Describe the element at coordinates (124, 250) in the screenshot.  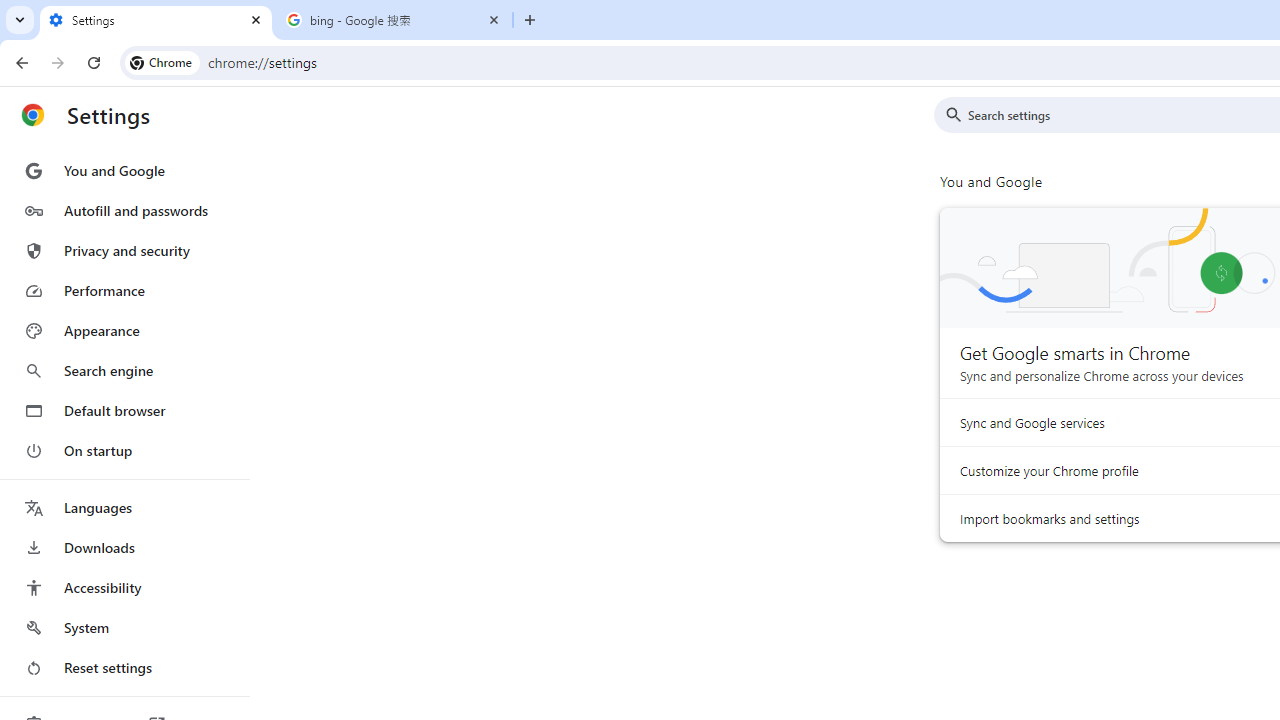
I see `Privacy and security` at that location.